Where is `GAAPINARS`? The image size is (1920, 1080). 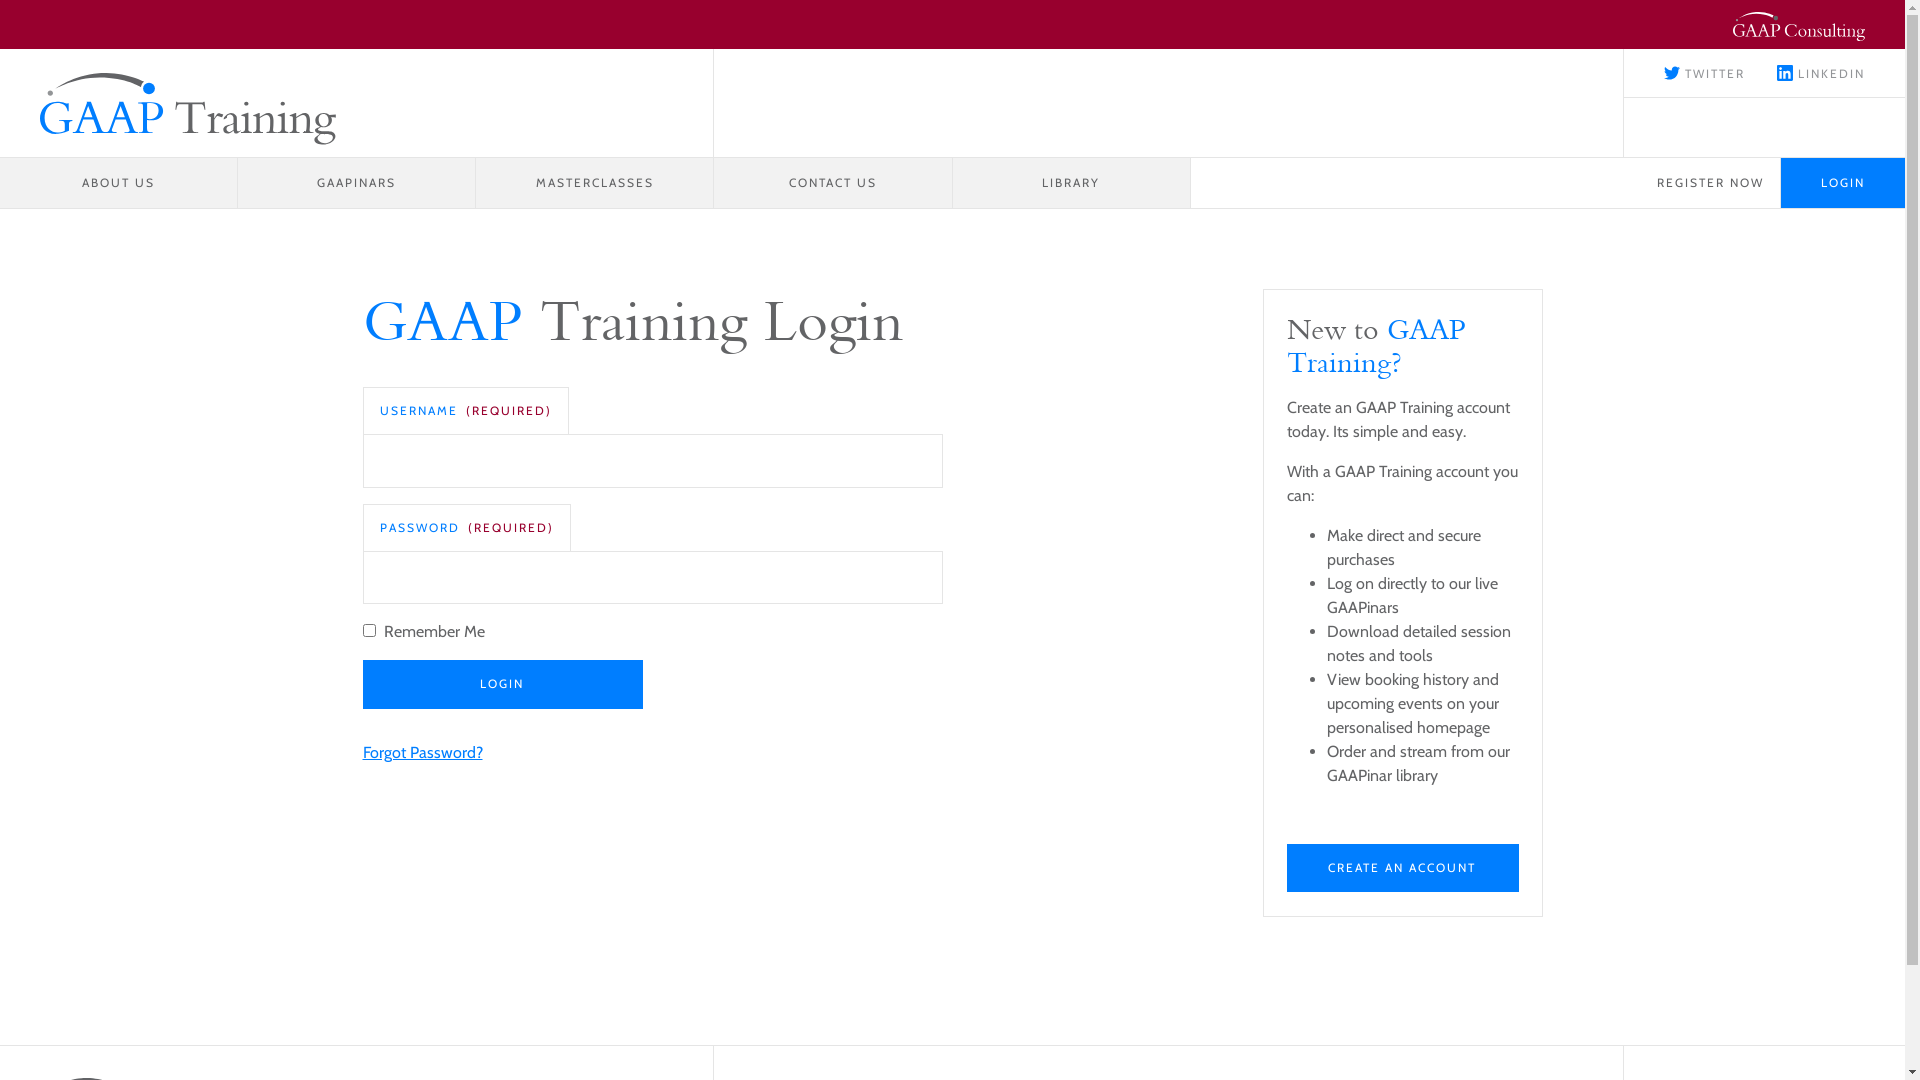
GAAPINARS is located at coordinates (357, 183).